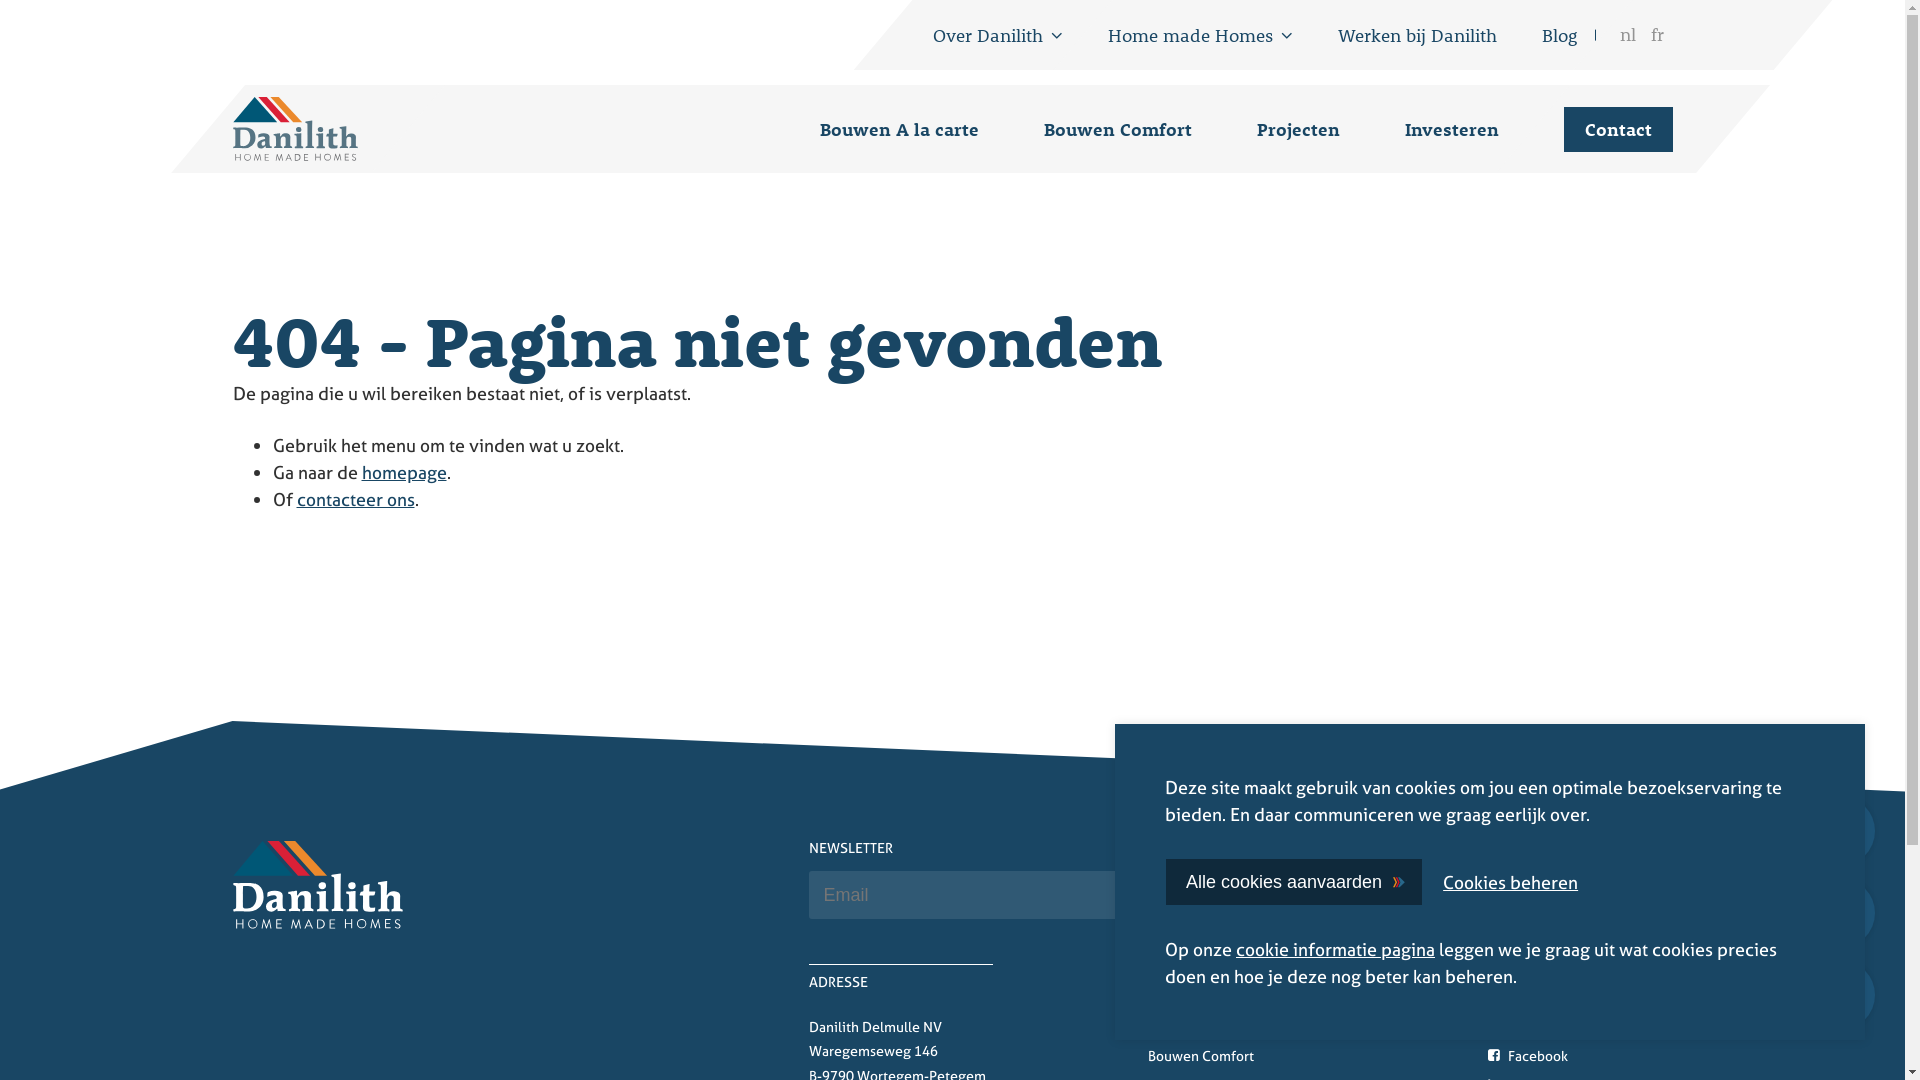 Image resolution: width=1920 pixels, height=1080 pixels. What do you see at coordinates (1560, 34) in the screenshot?
I see `Blog` at bounding box center [1560, 34].